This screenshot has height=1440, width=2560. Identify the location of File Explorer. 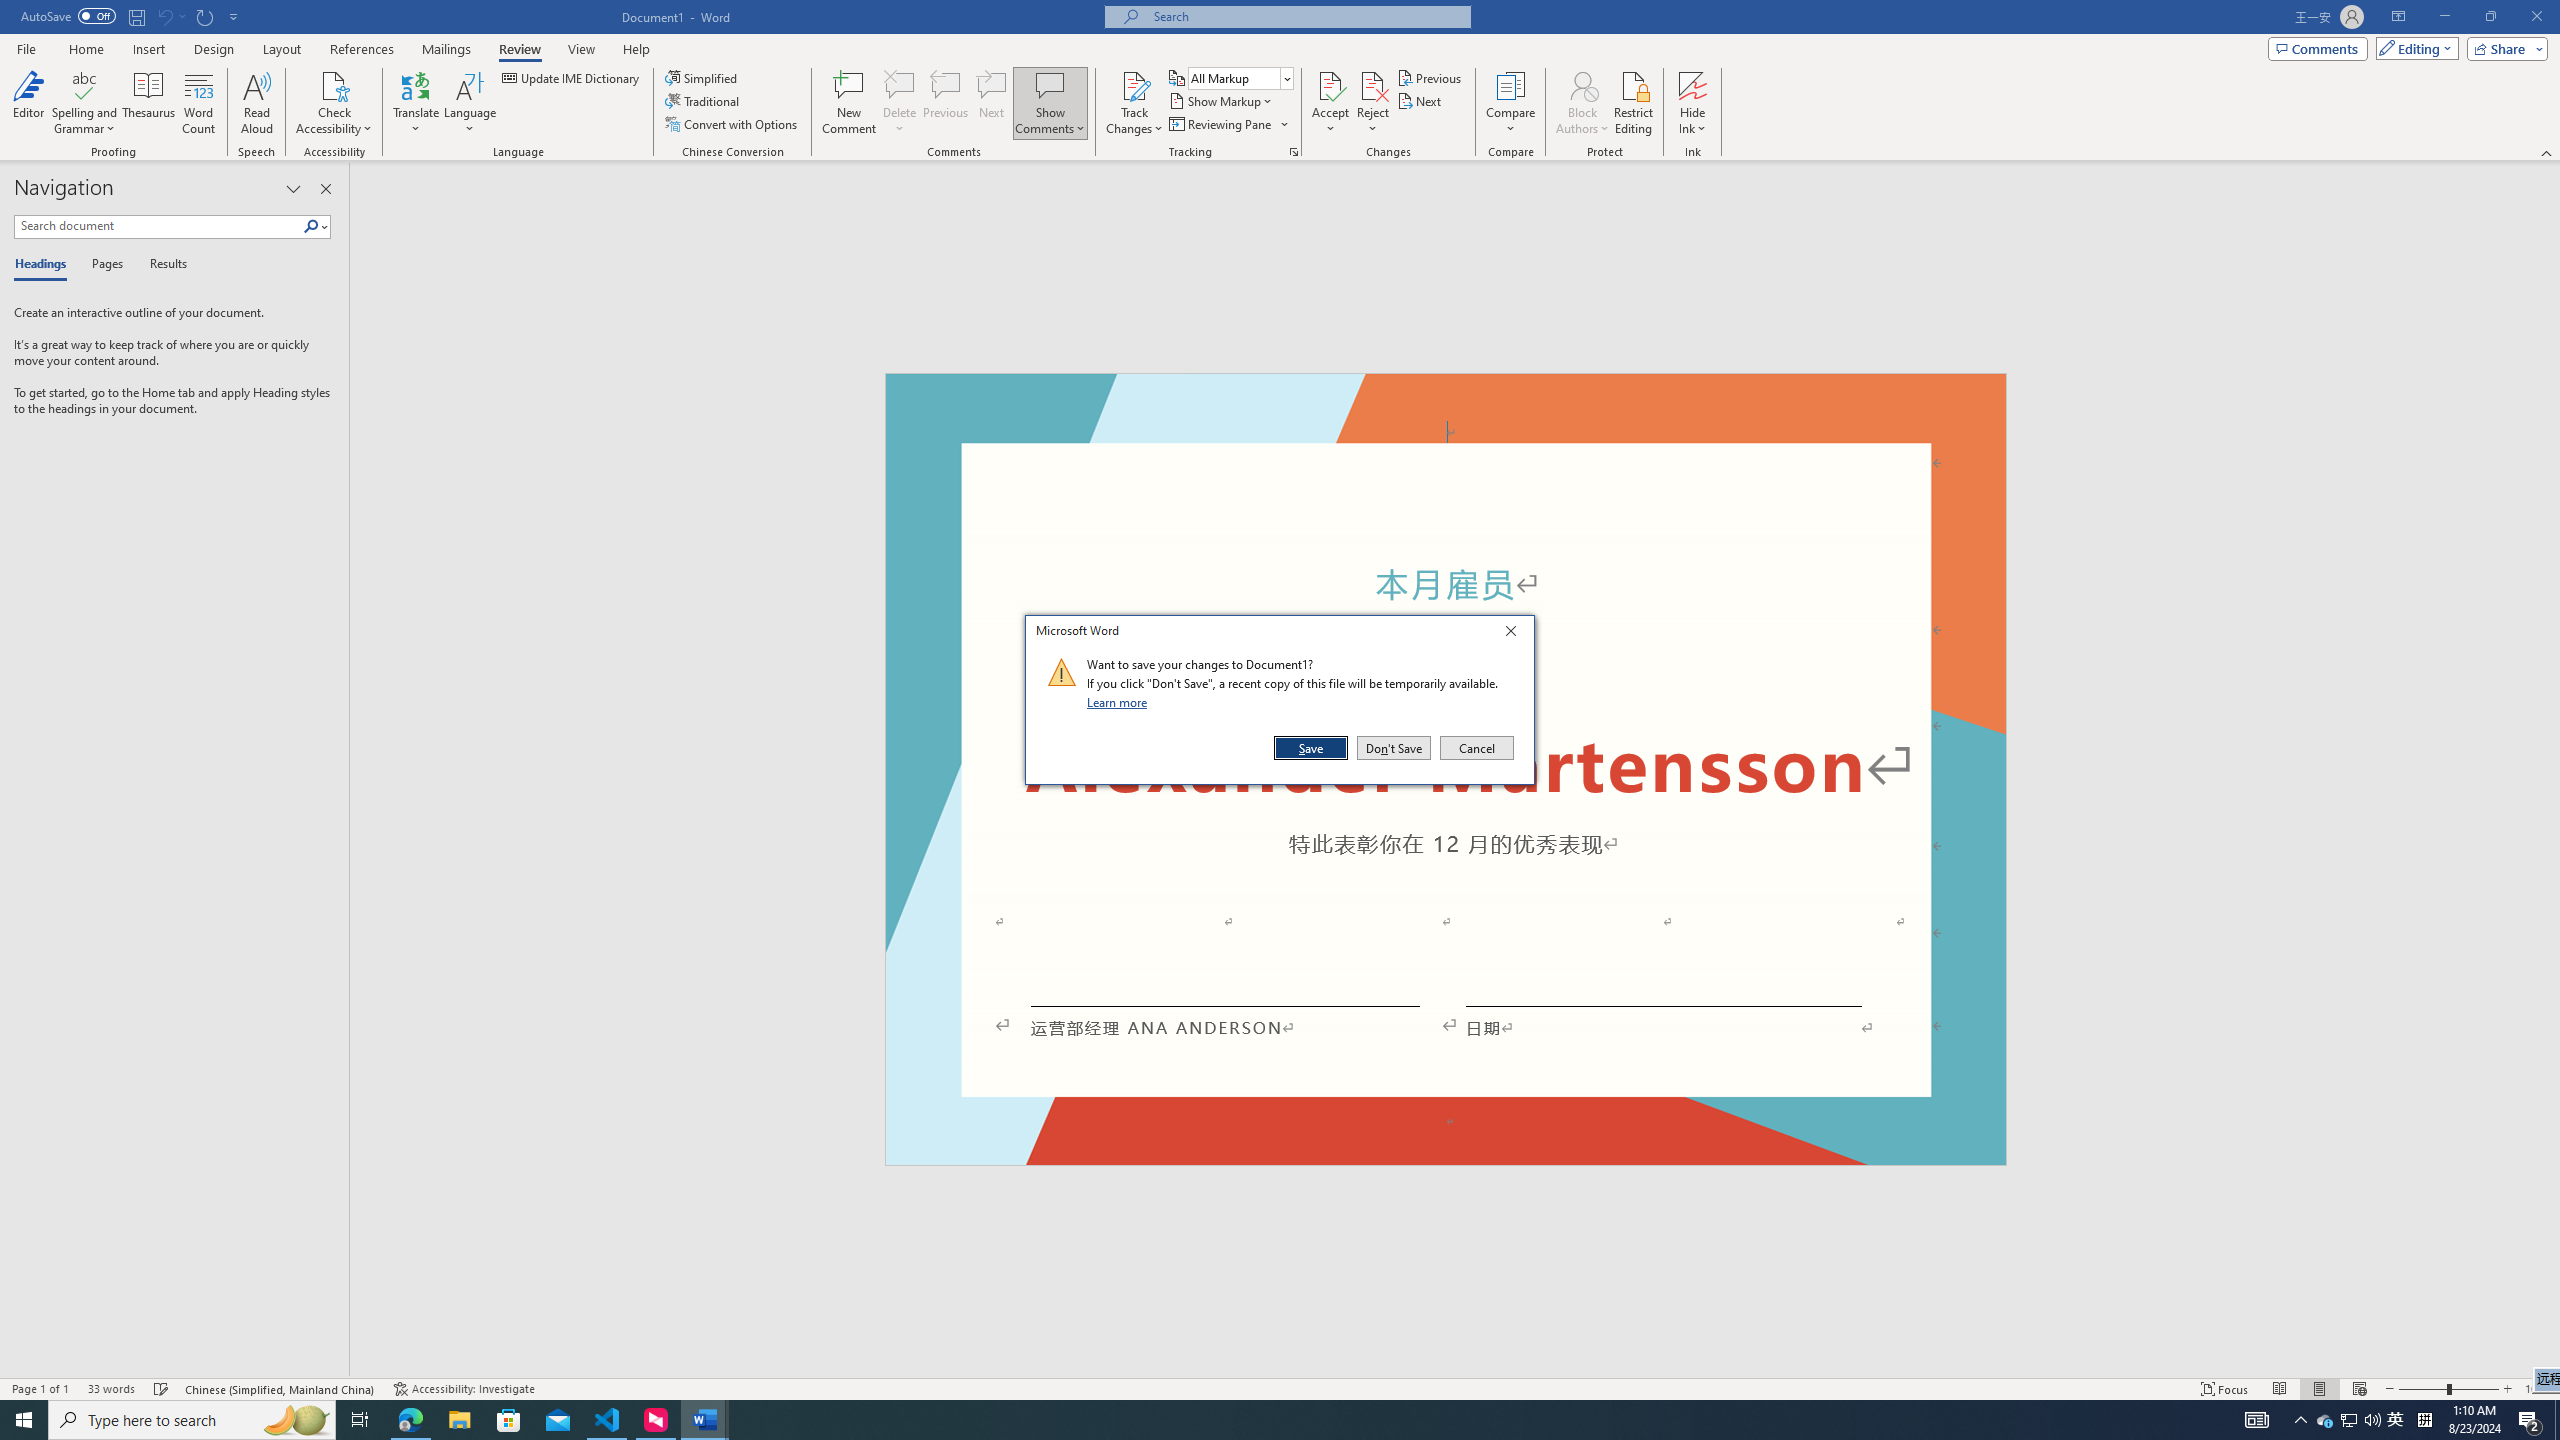
(459, 1420).